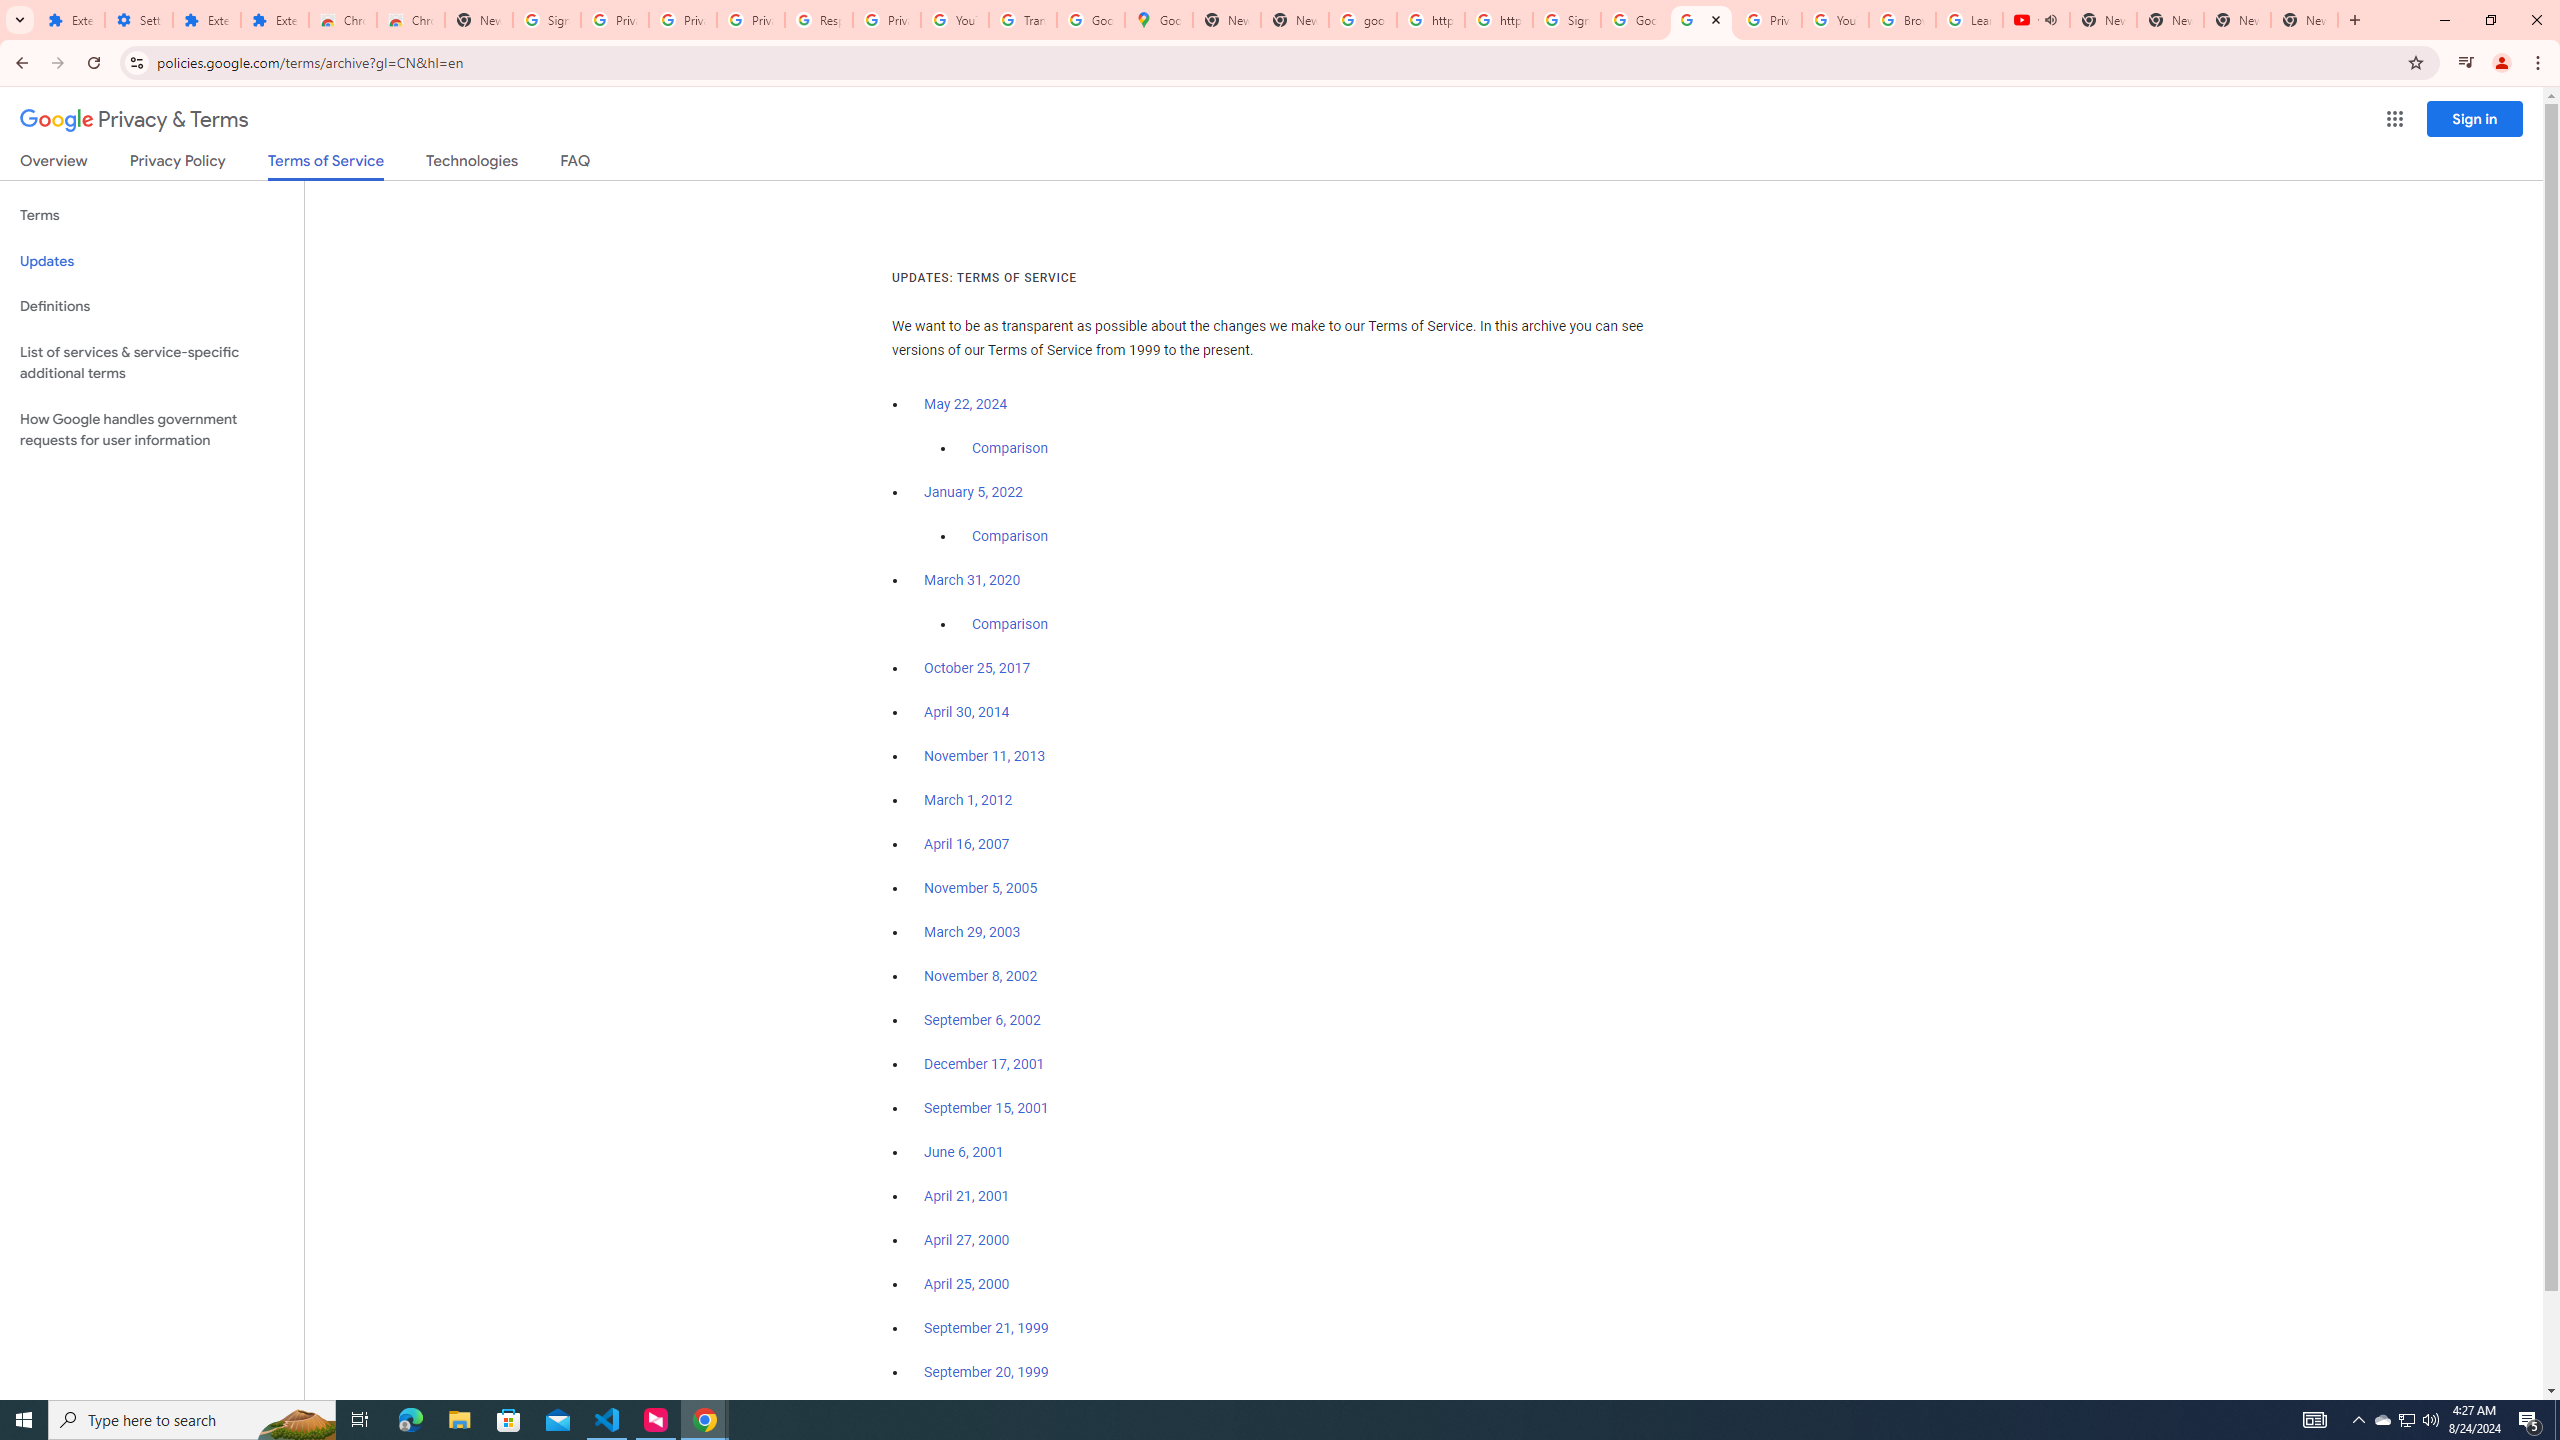 This screenshot has width=2560, height=1440. I want to click on March 31, 2020, so click(972, 580).